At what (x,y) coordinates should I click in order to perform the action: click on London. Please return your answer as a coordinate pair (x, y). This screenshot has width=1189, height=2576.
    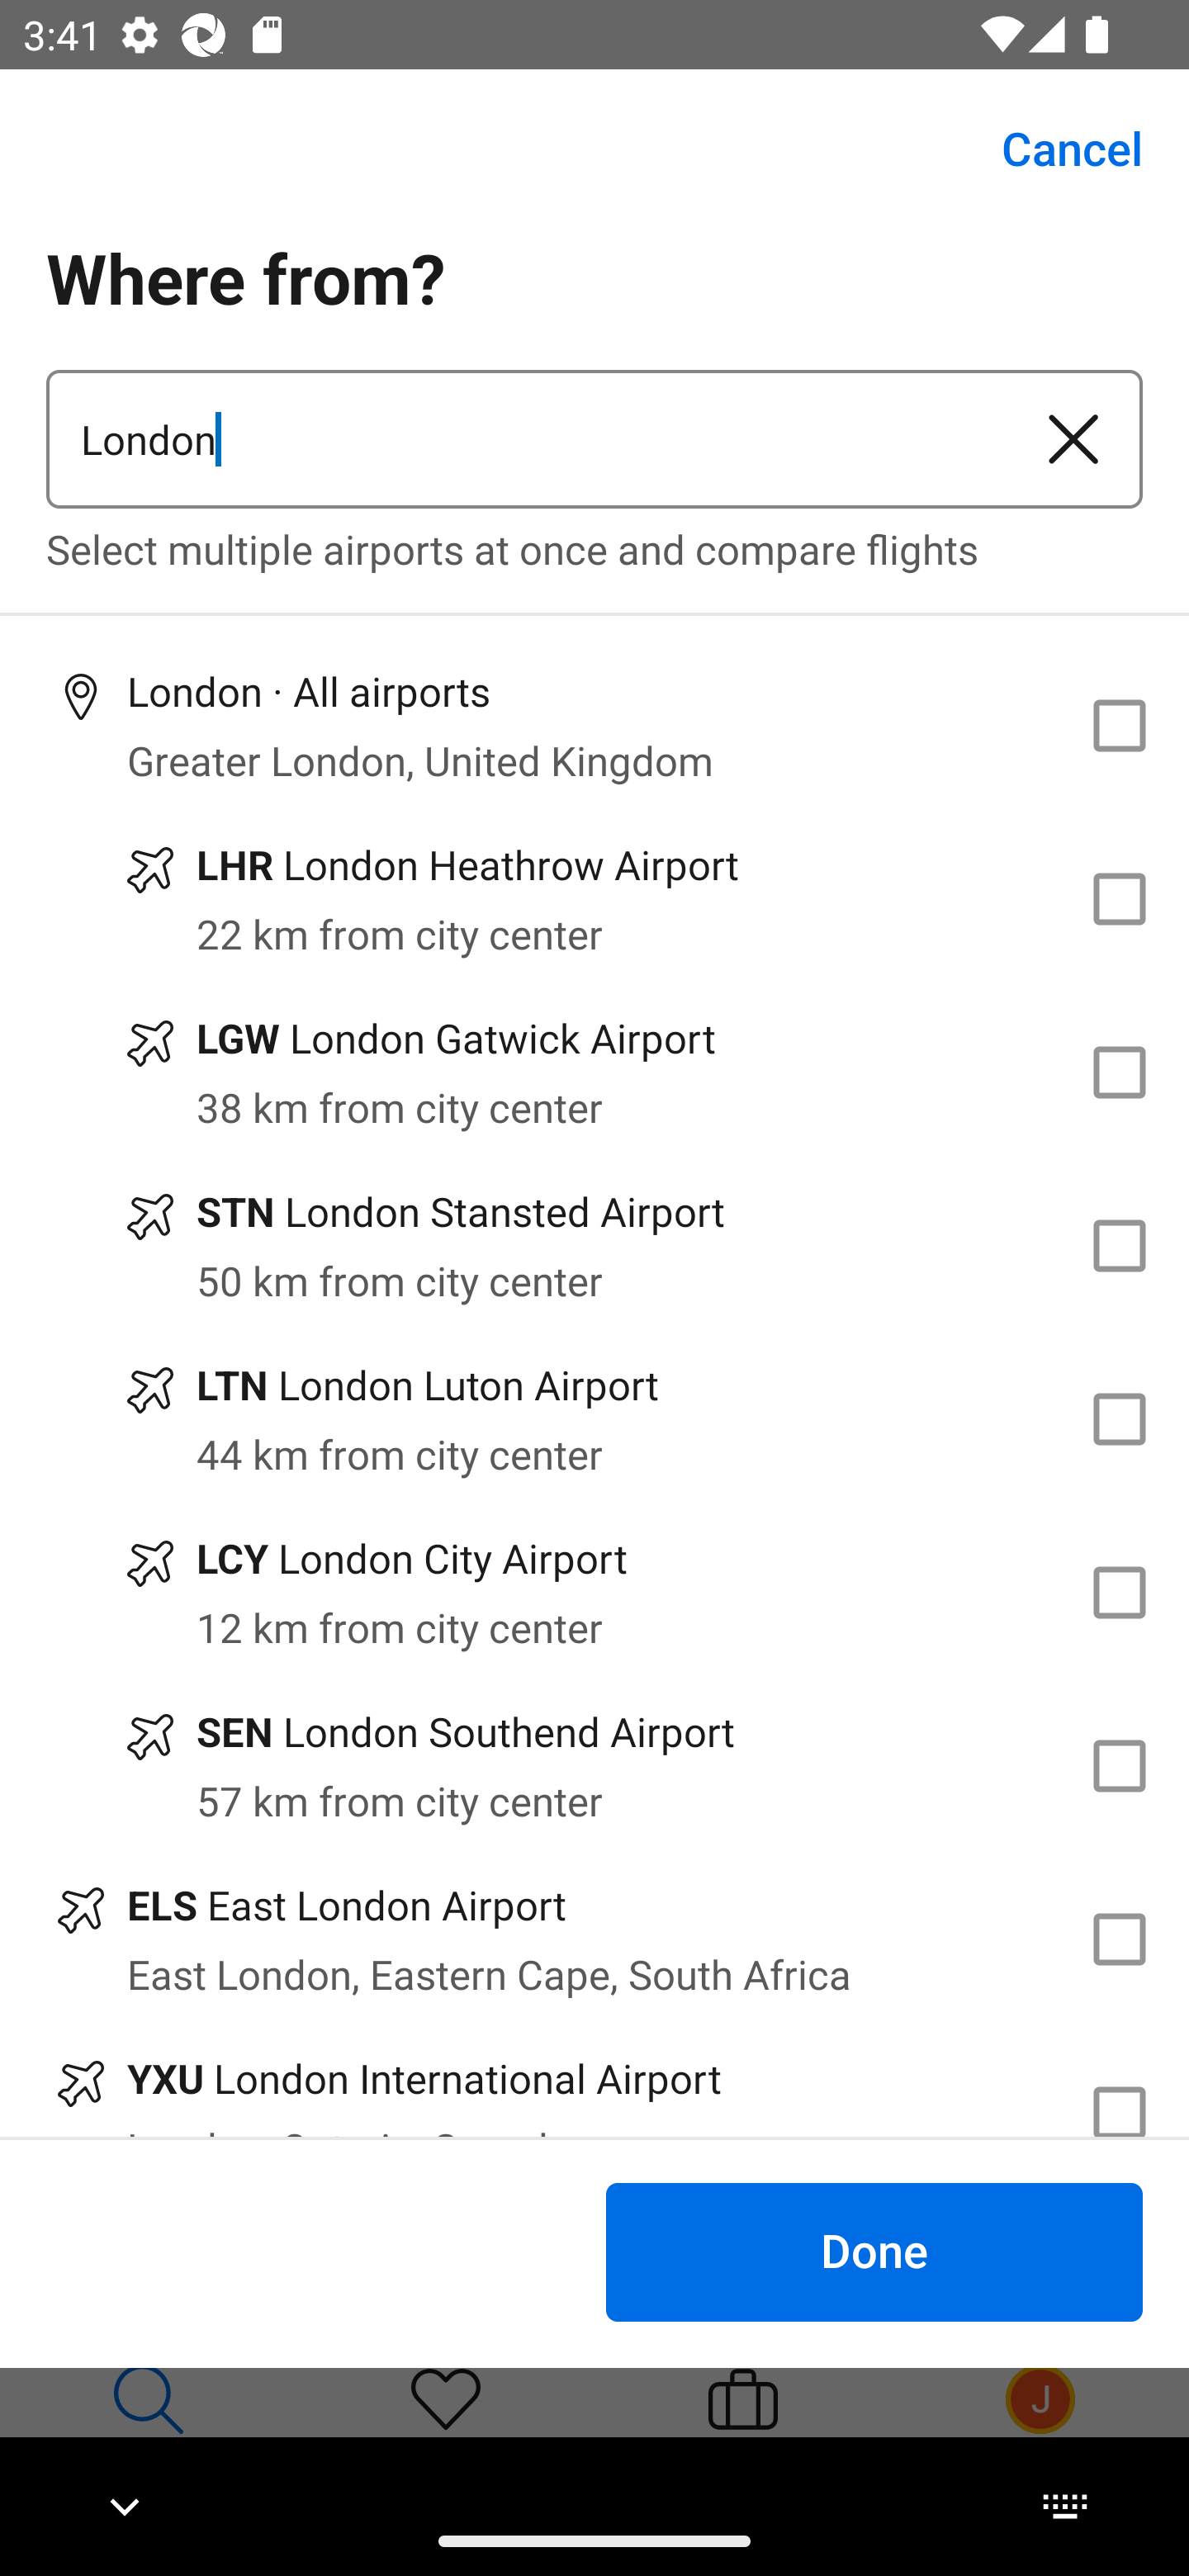
    Looking at the image, I should click on (525, 439).